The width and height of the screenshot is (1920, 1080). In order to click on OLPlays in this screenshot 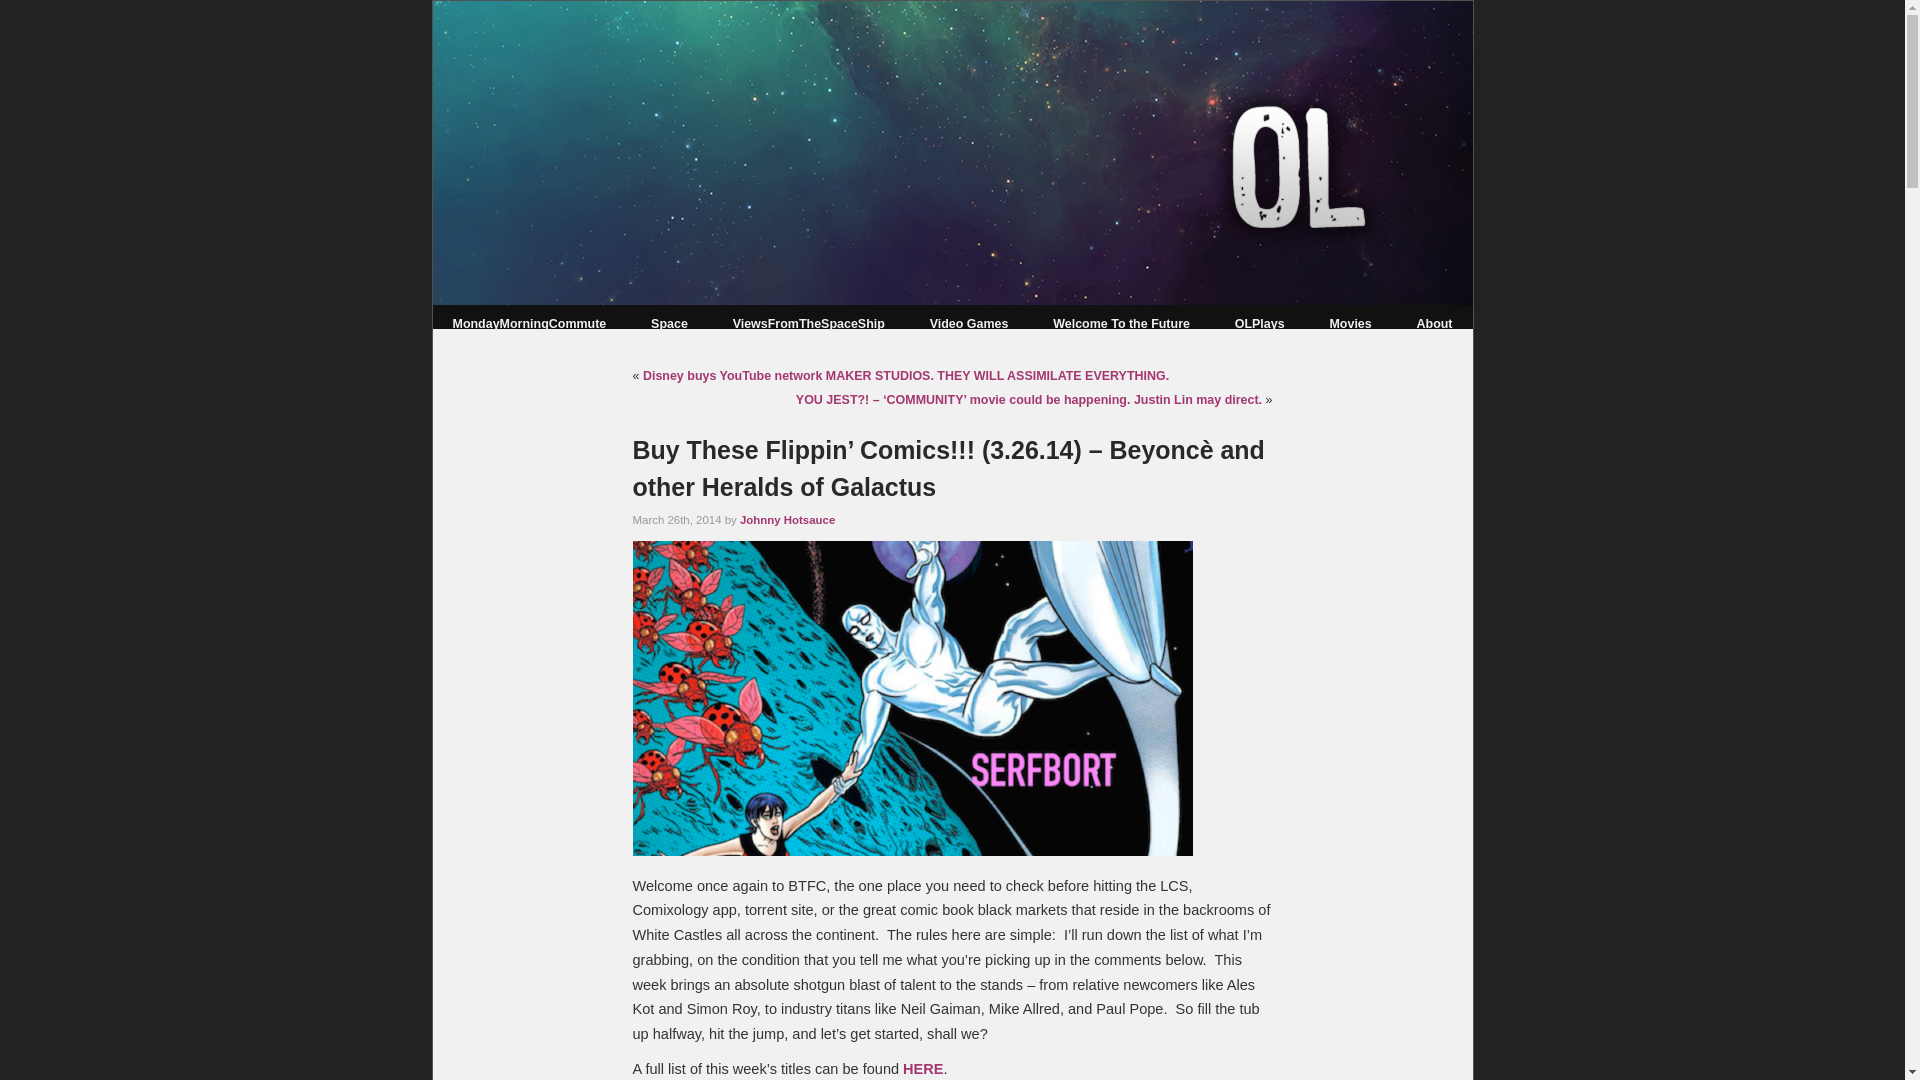, I will do `click(1259, 324)`.